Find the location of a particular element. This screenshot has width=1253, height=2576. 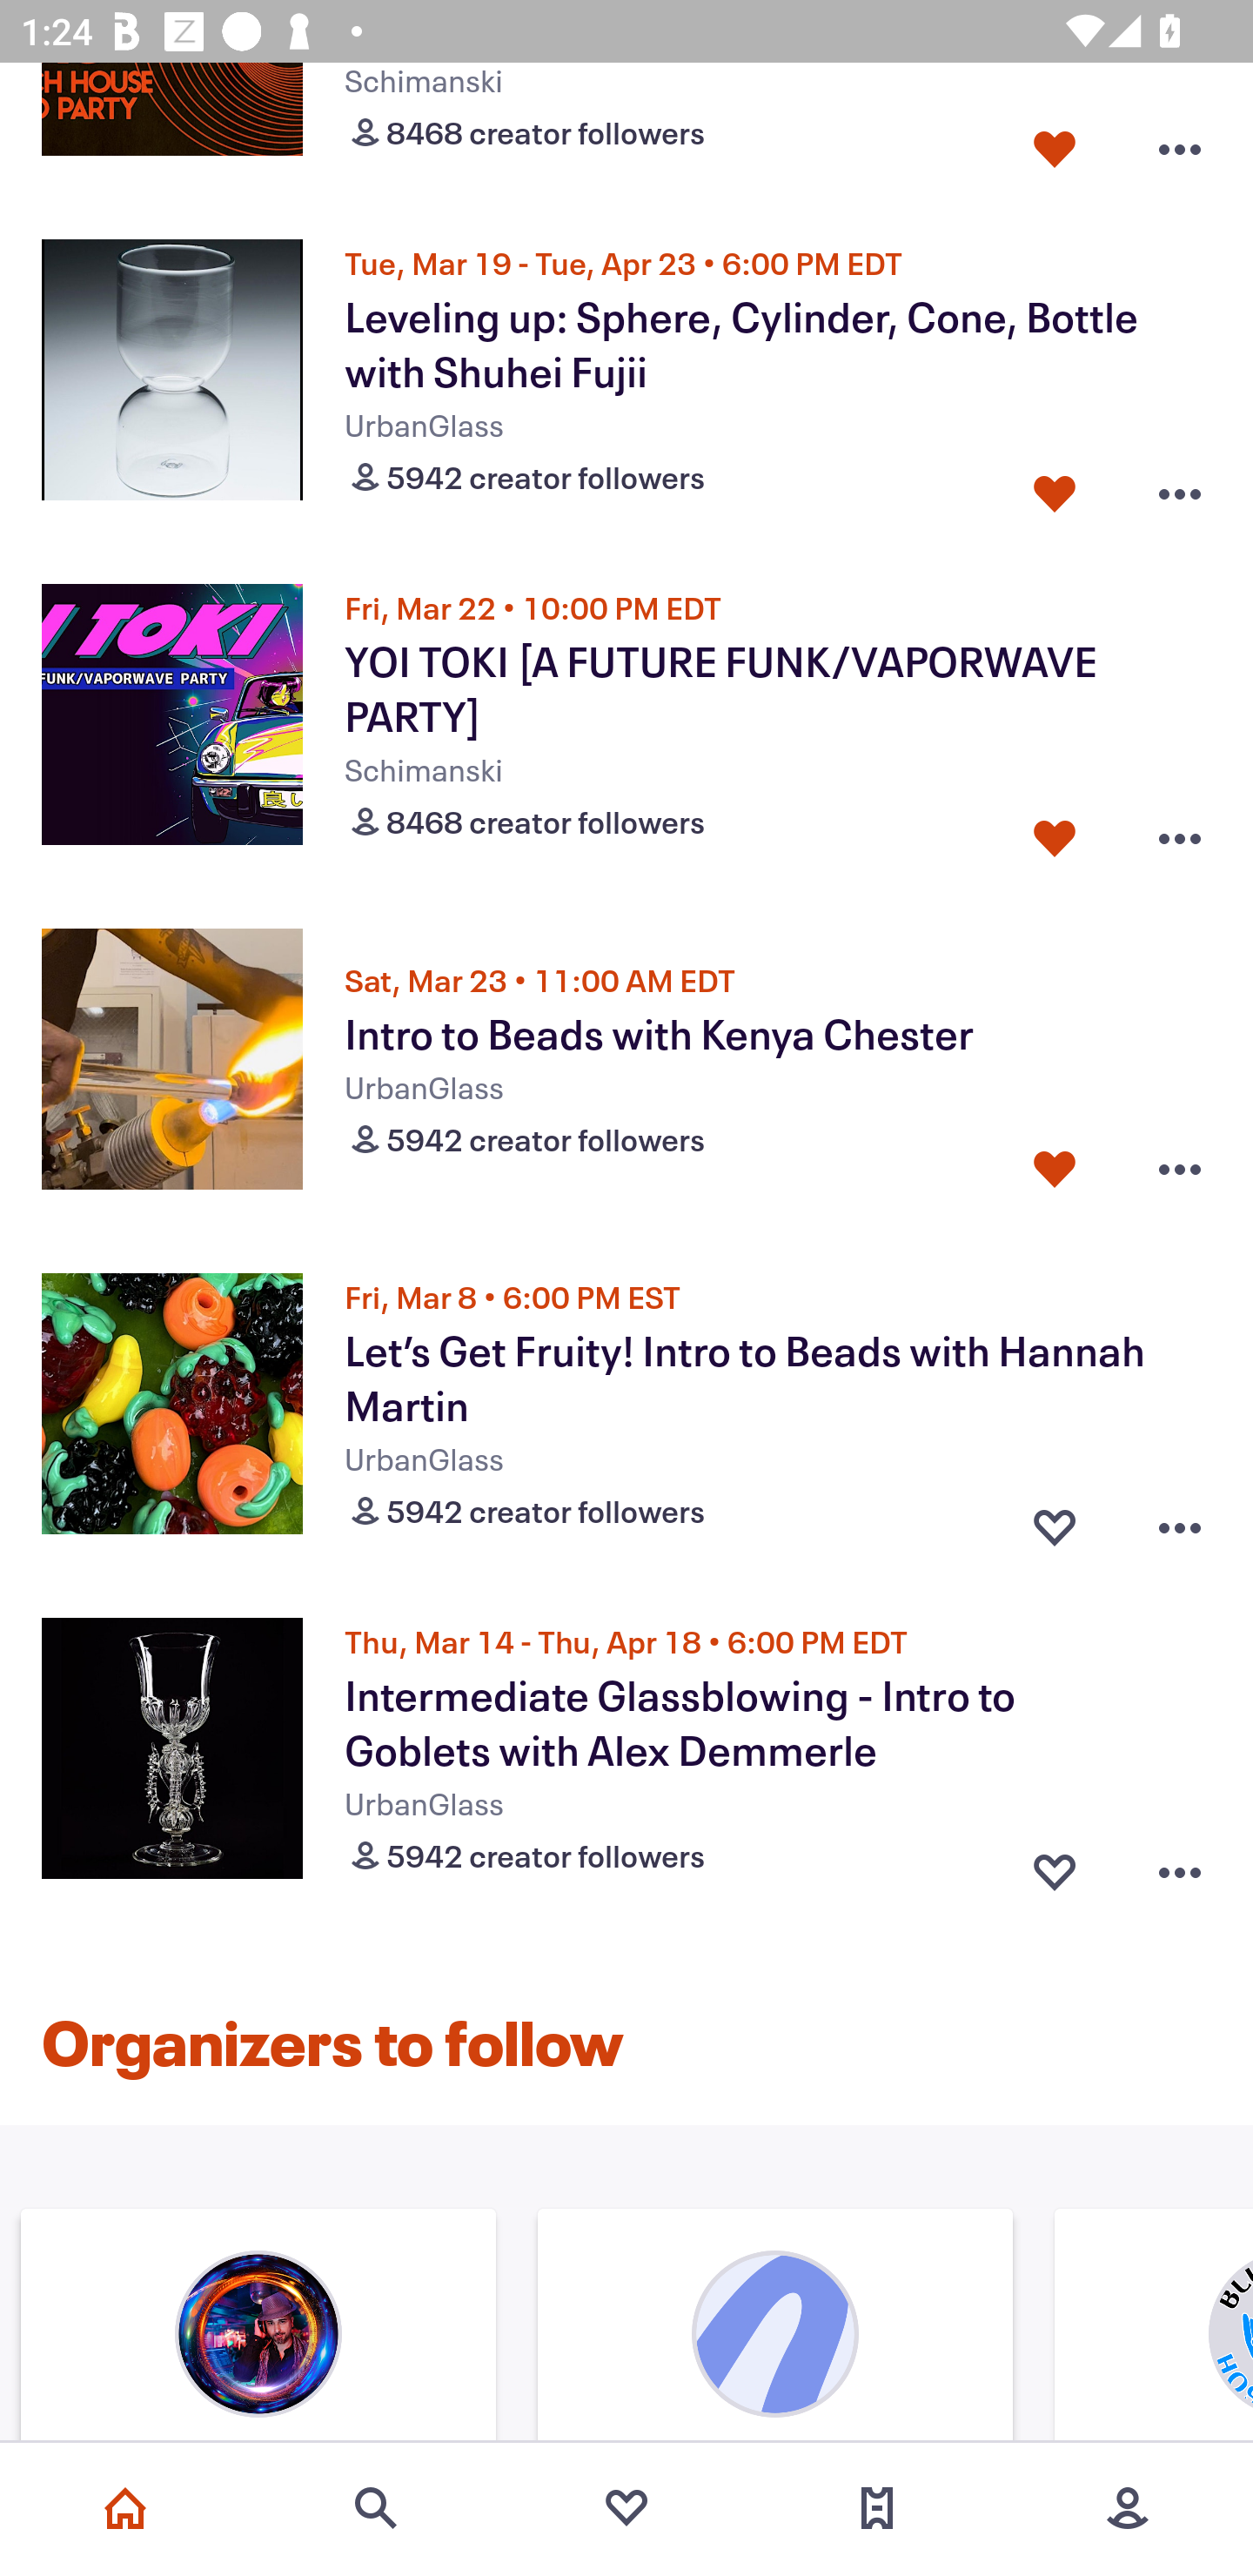

Overflow menu button is located at coordinates (1180, 486).